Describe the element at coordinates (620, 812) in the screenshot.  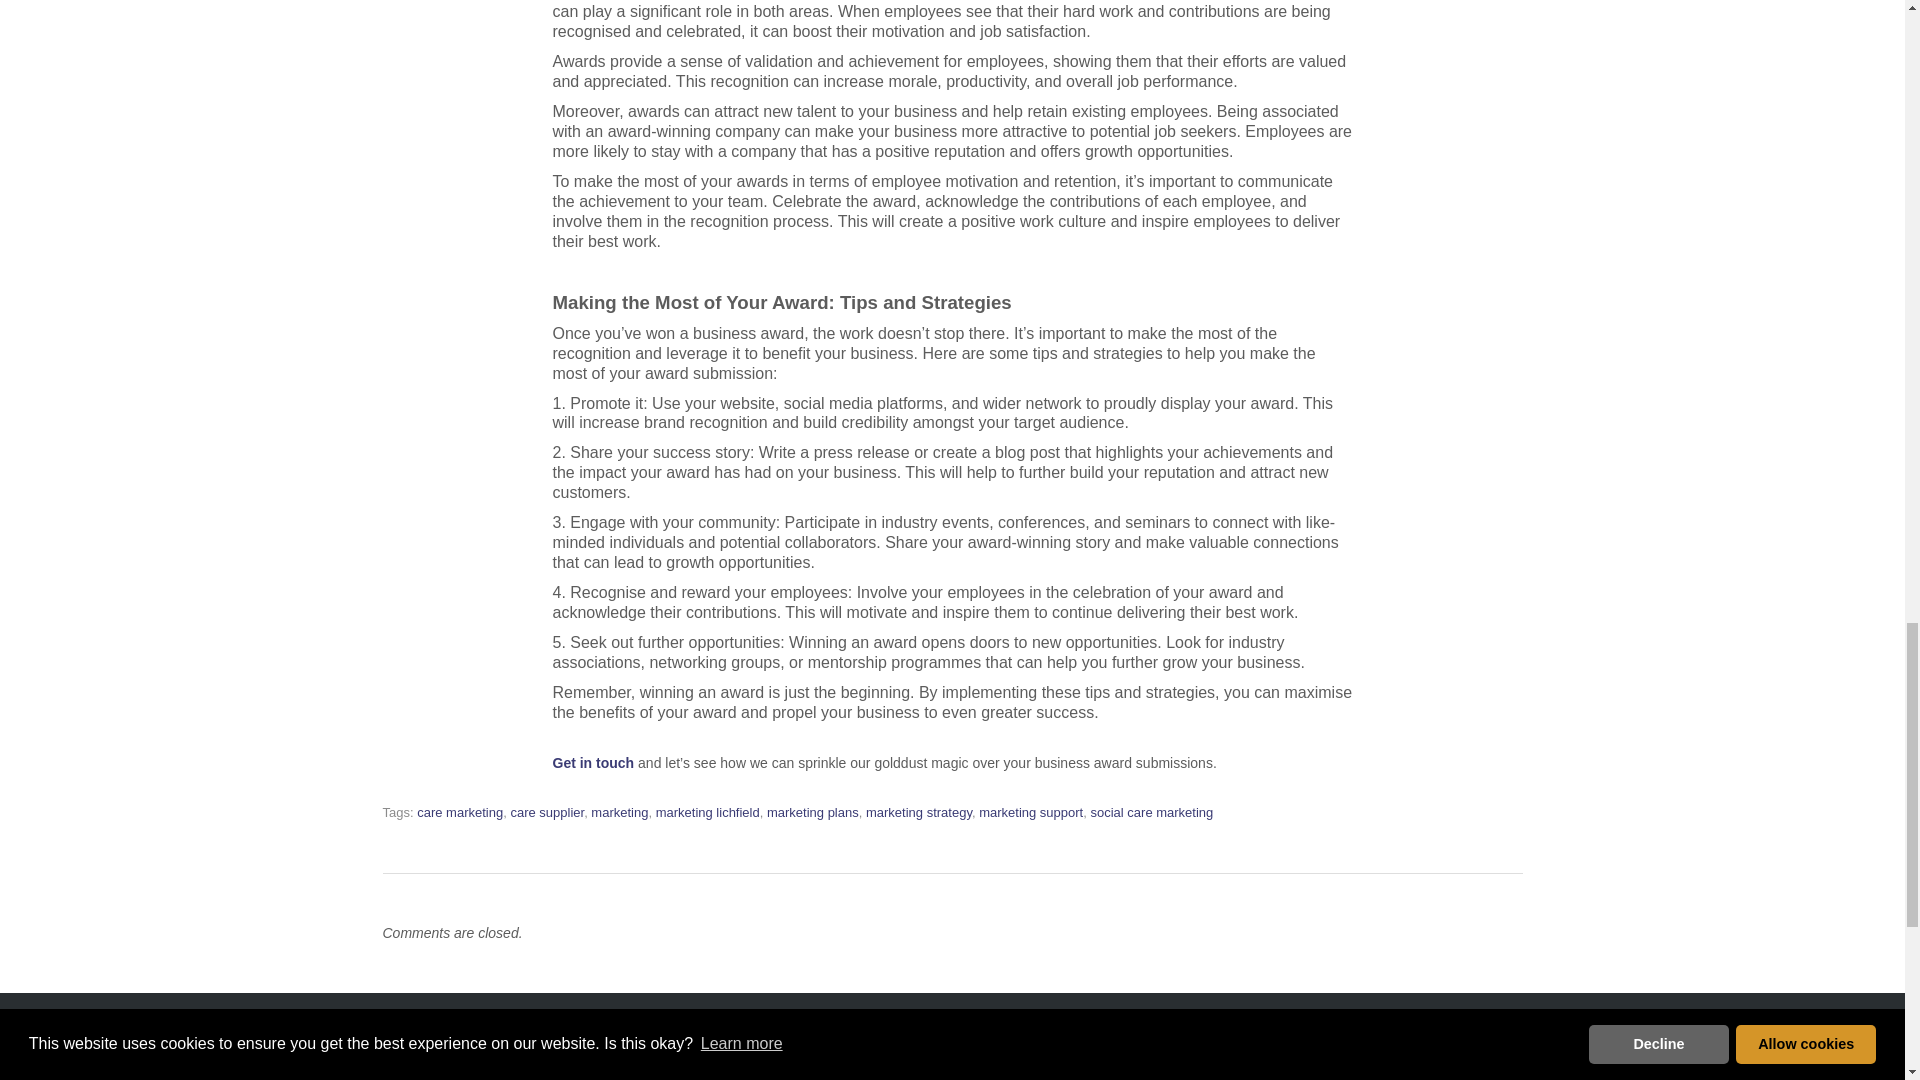
I see `marketing` at that location.